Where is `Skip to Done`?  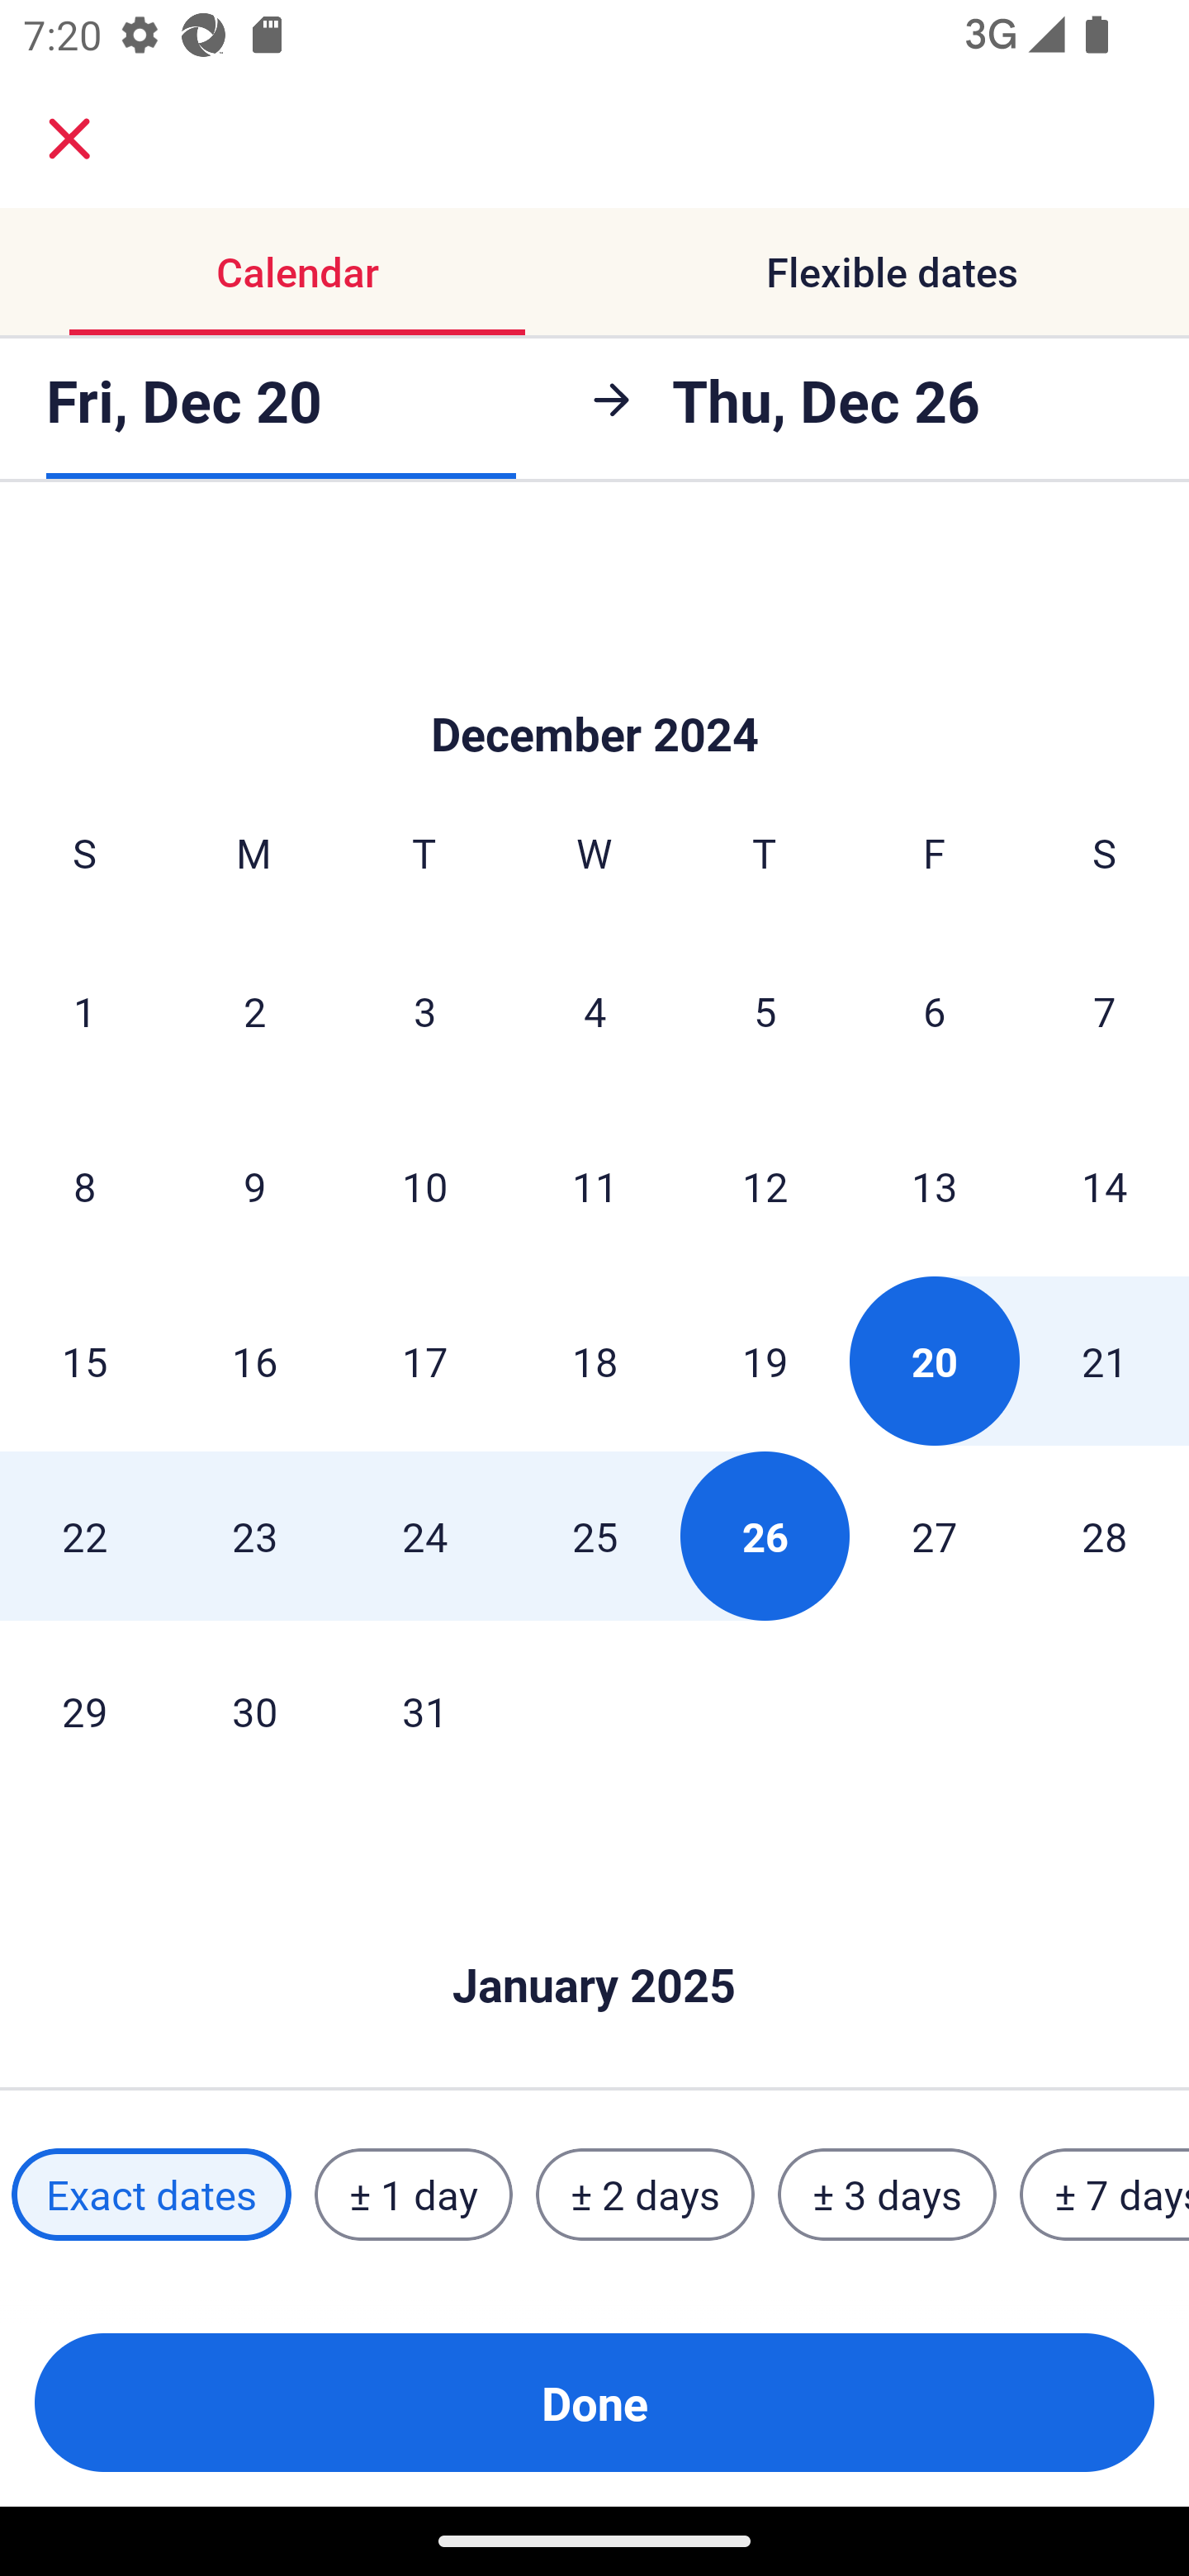
Skip to Done is located at coordinates (594, 685).